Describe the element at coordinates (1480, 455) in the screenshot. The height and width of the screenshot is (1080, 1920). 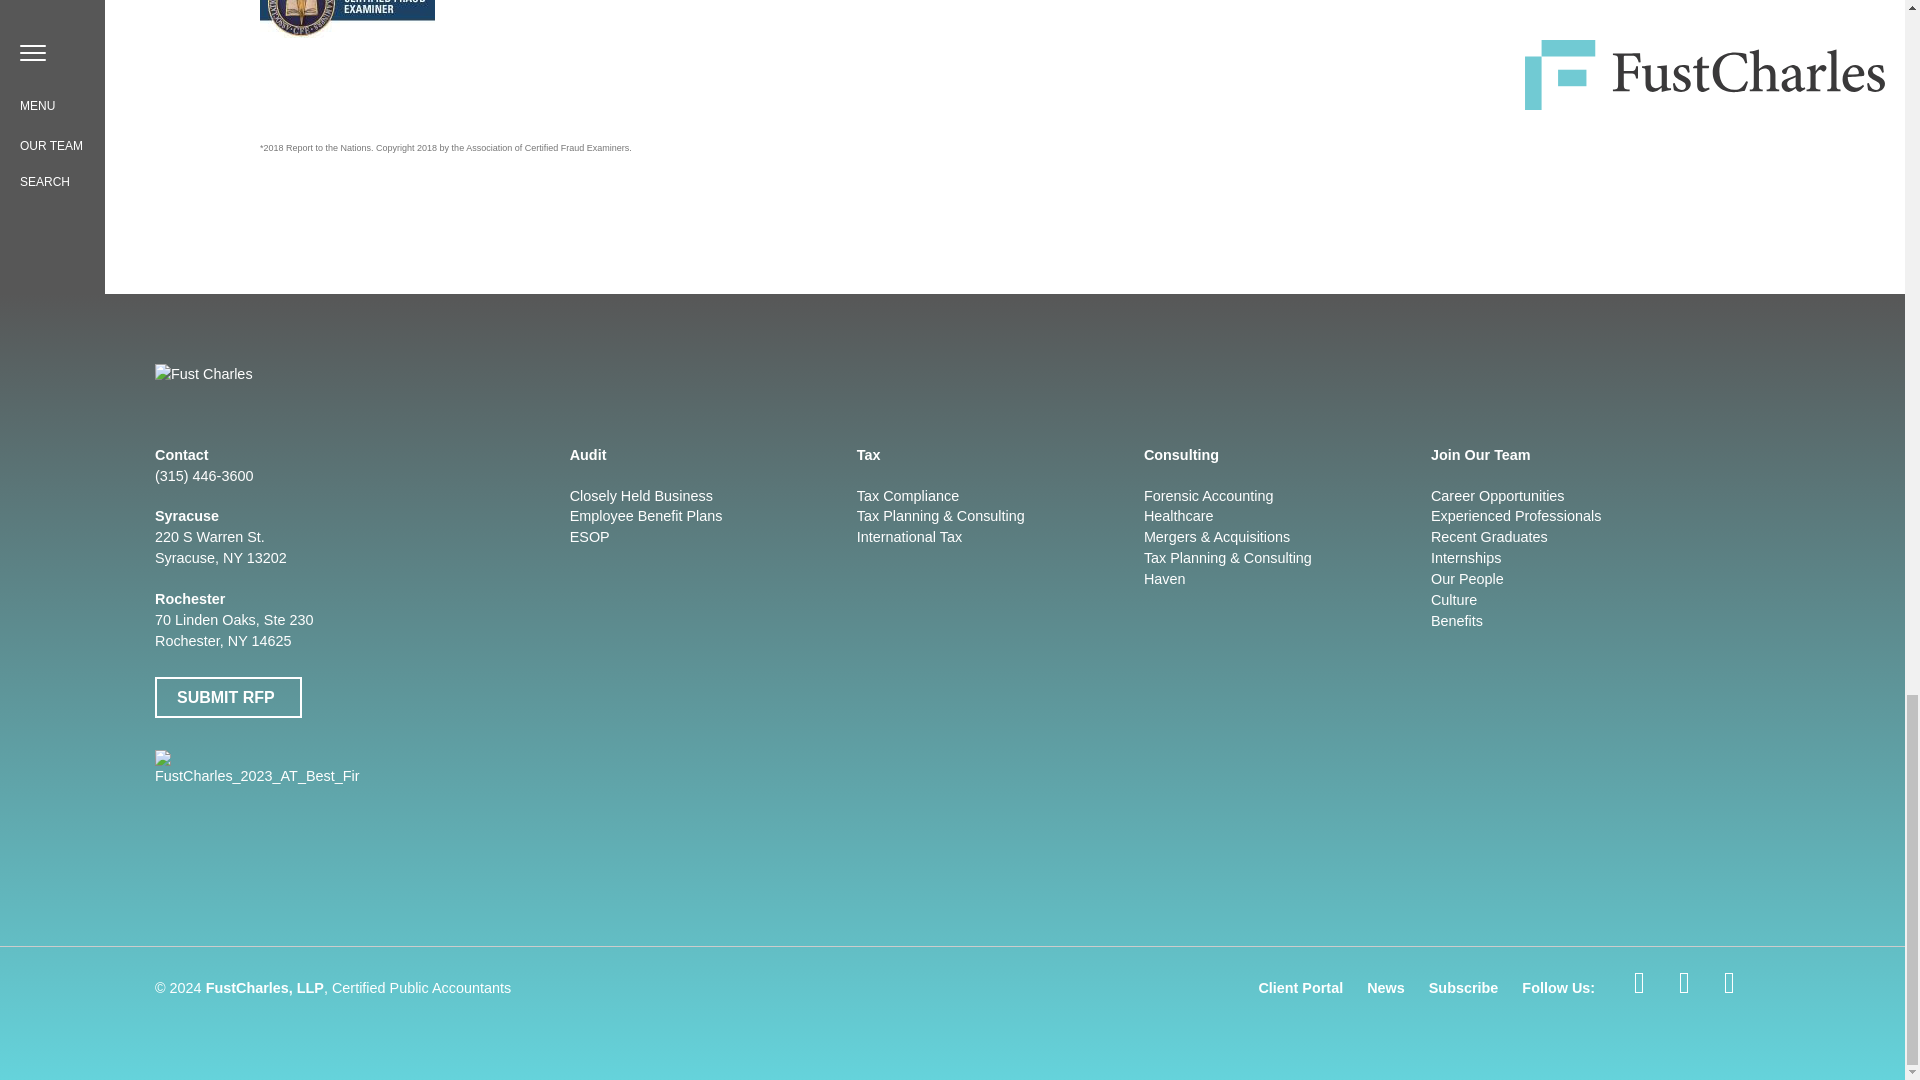
I see `Join Our Team` at that location.